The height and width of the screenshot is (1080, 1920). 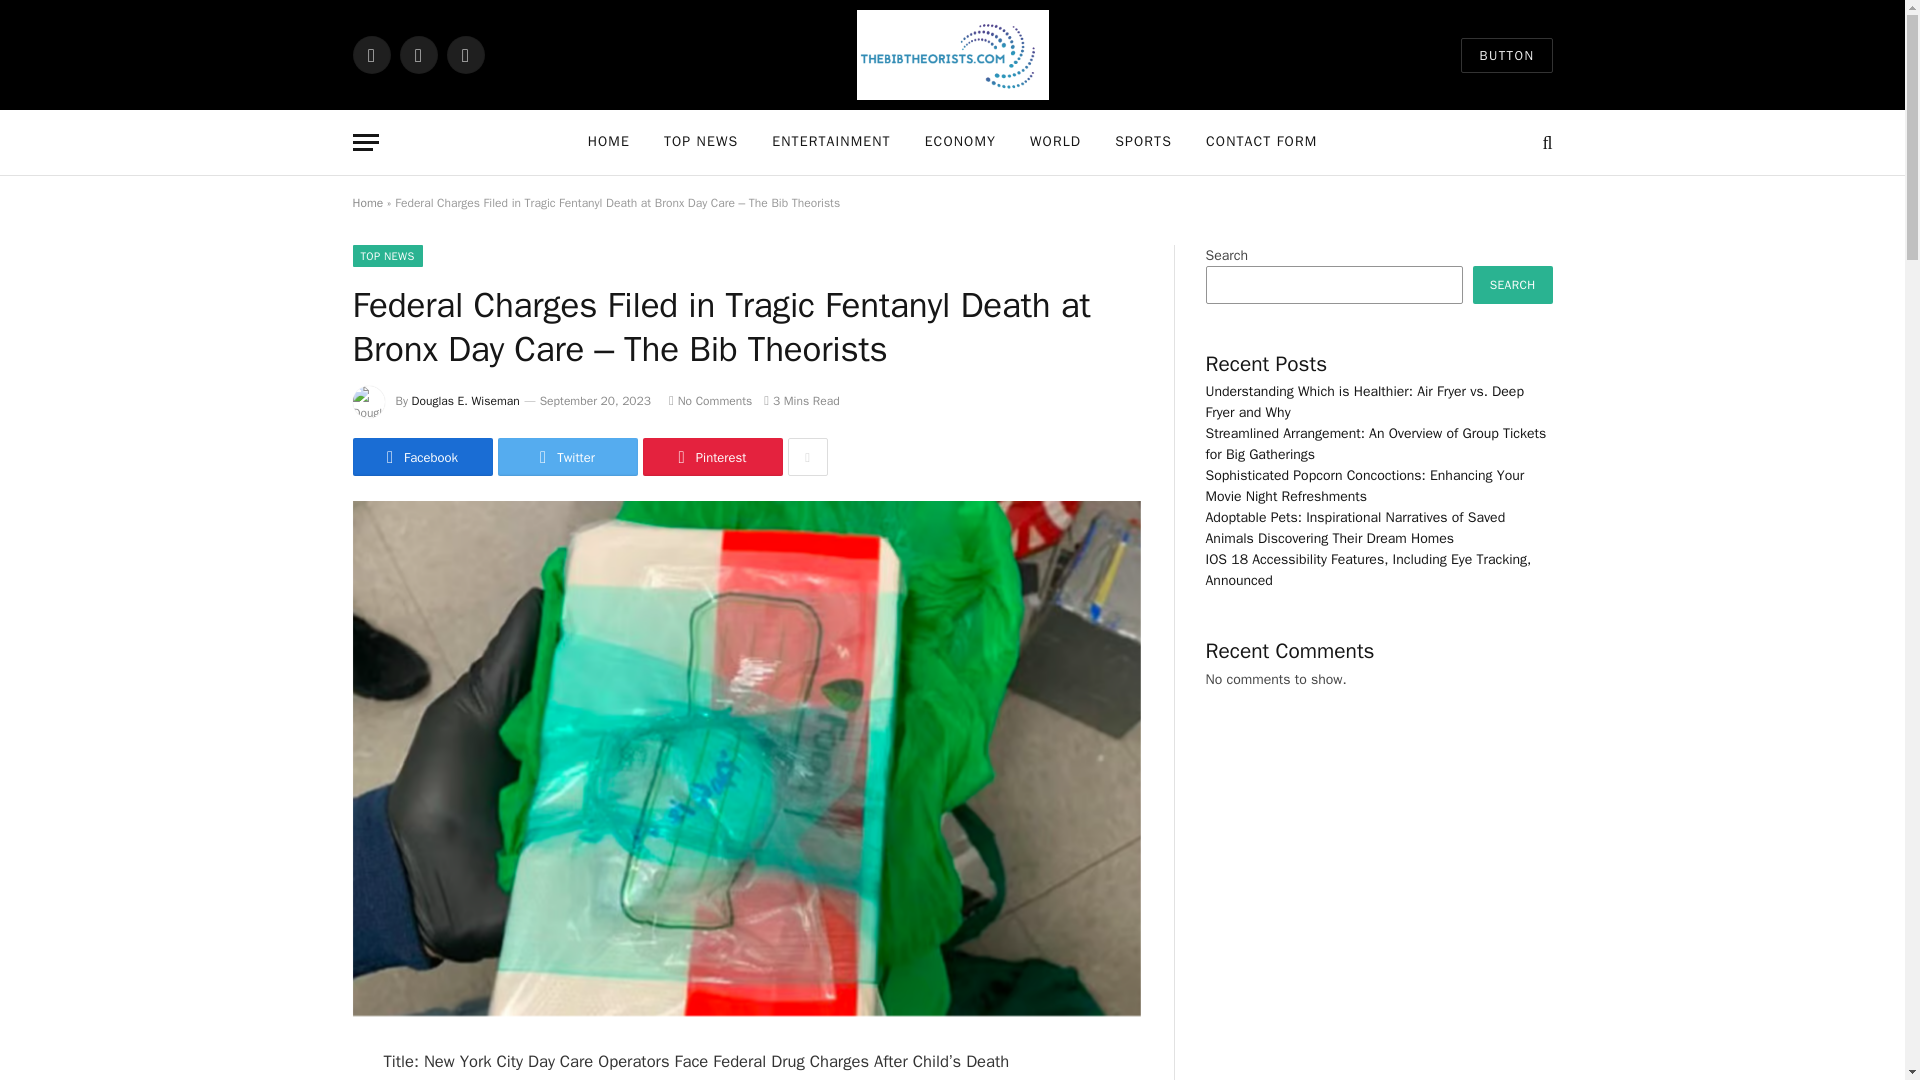 I want to click on Twitter, so click(x=567, y=457).